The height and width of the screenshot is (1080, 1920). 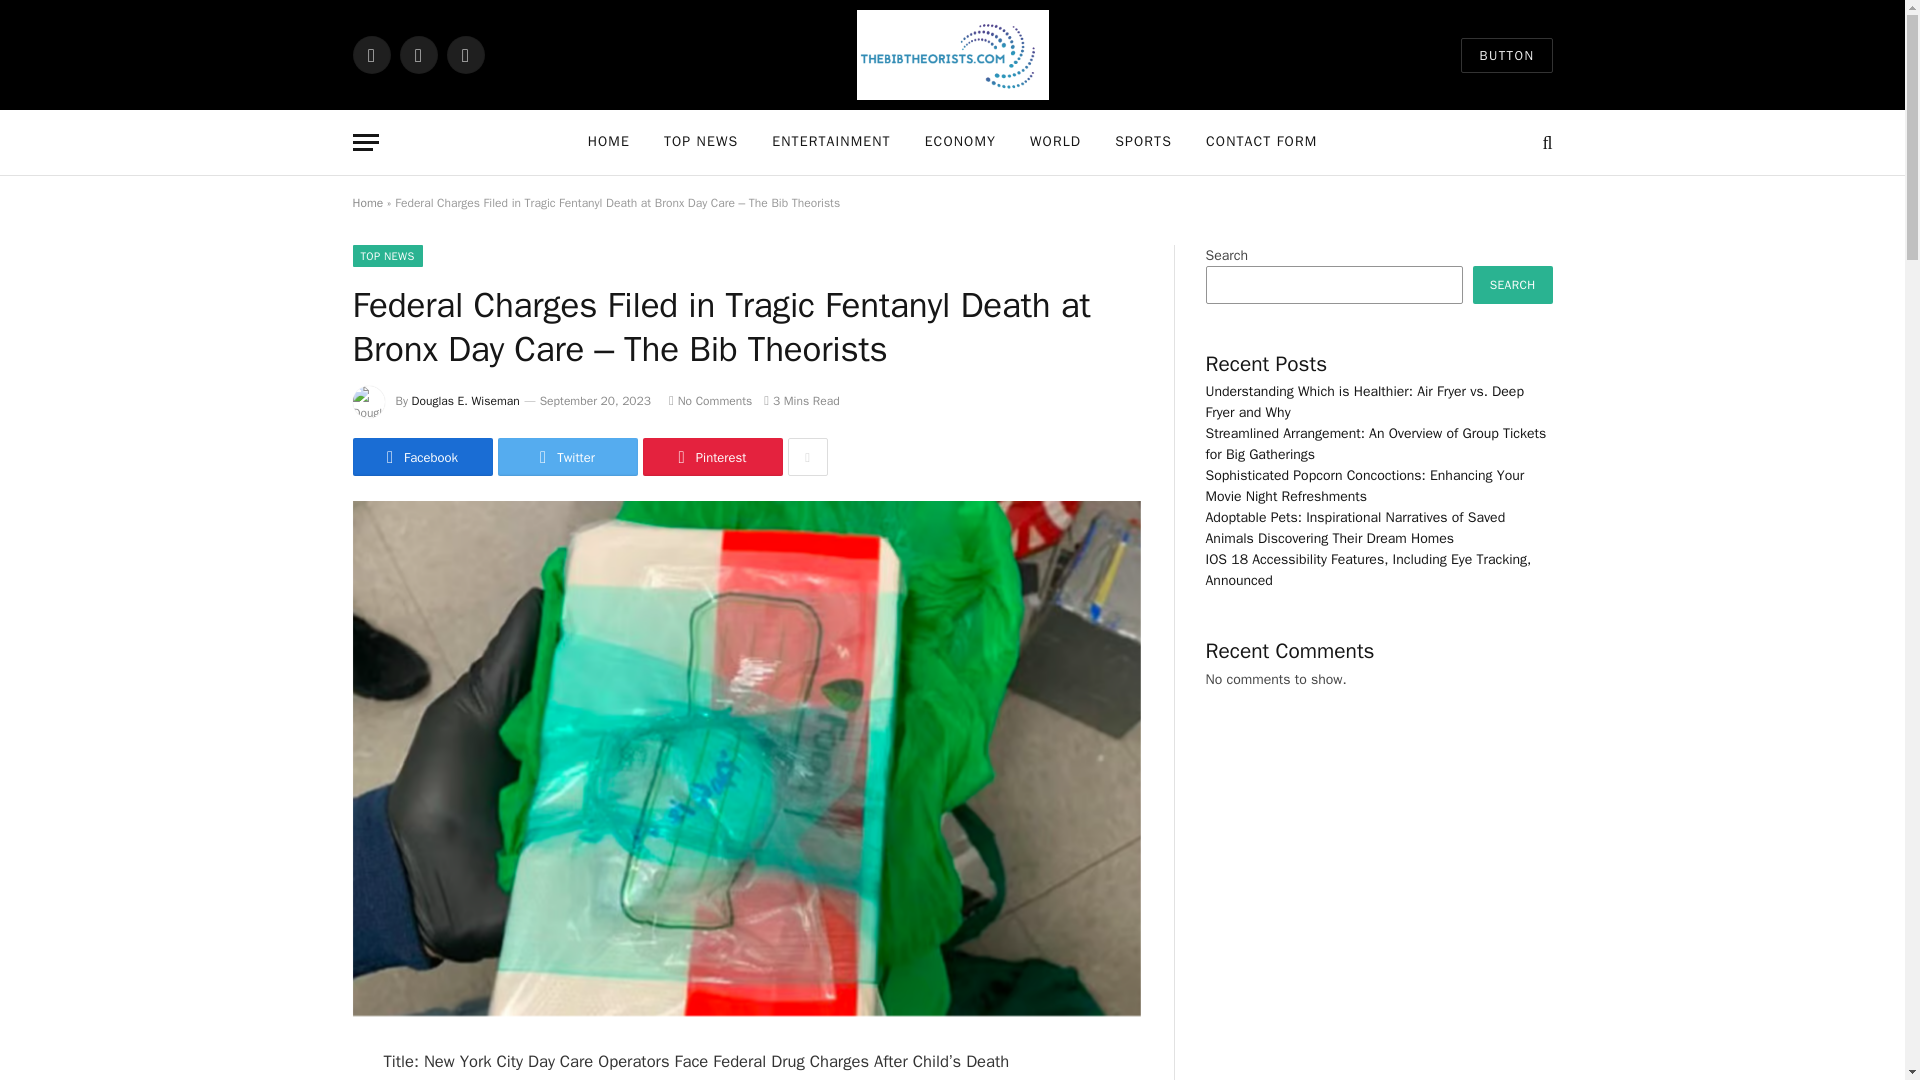 I want to click on Twitter, so click(x=567, y=457).